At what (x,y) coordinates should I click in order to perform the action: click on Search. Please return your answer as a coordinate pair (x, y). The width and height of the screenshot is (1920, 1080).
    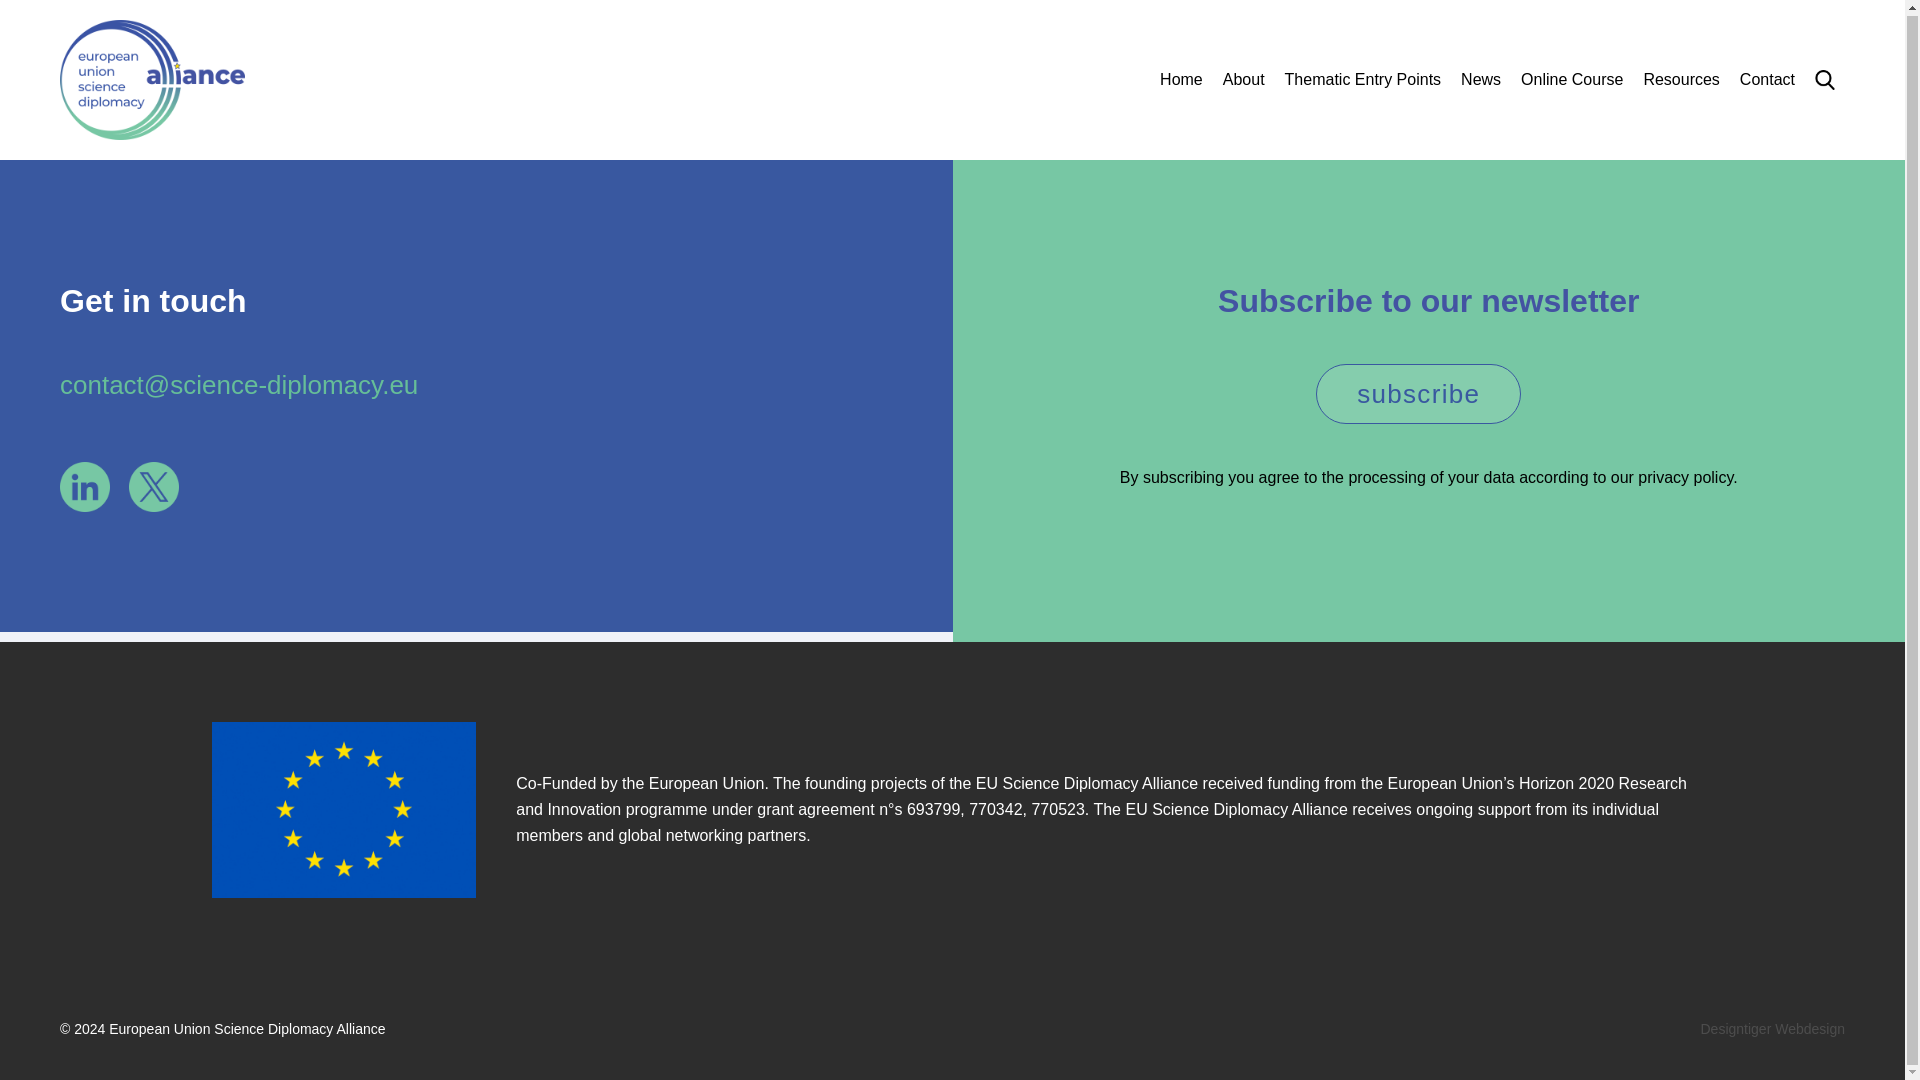
    Looking at the image, I should click on (1824, 79).